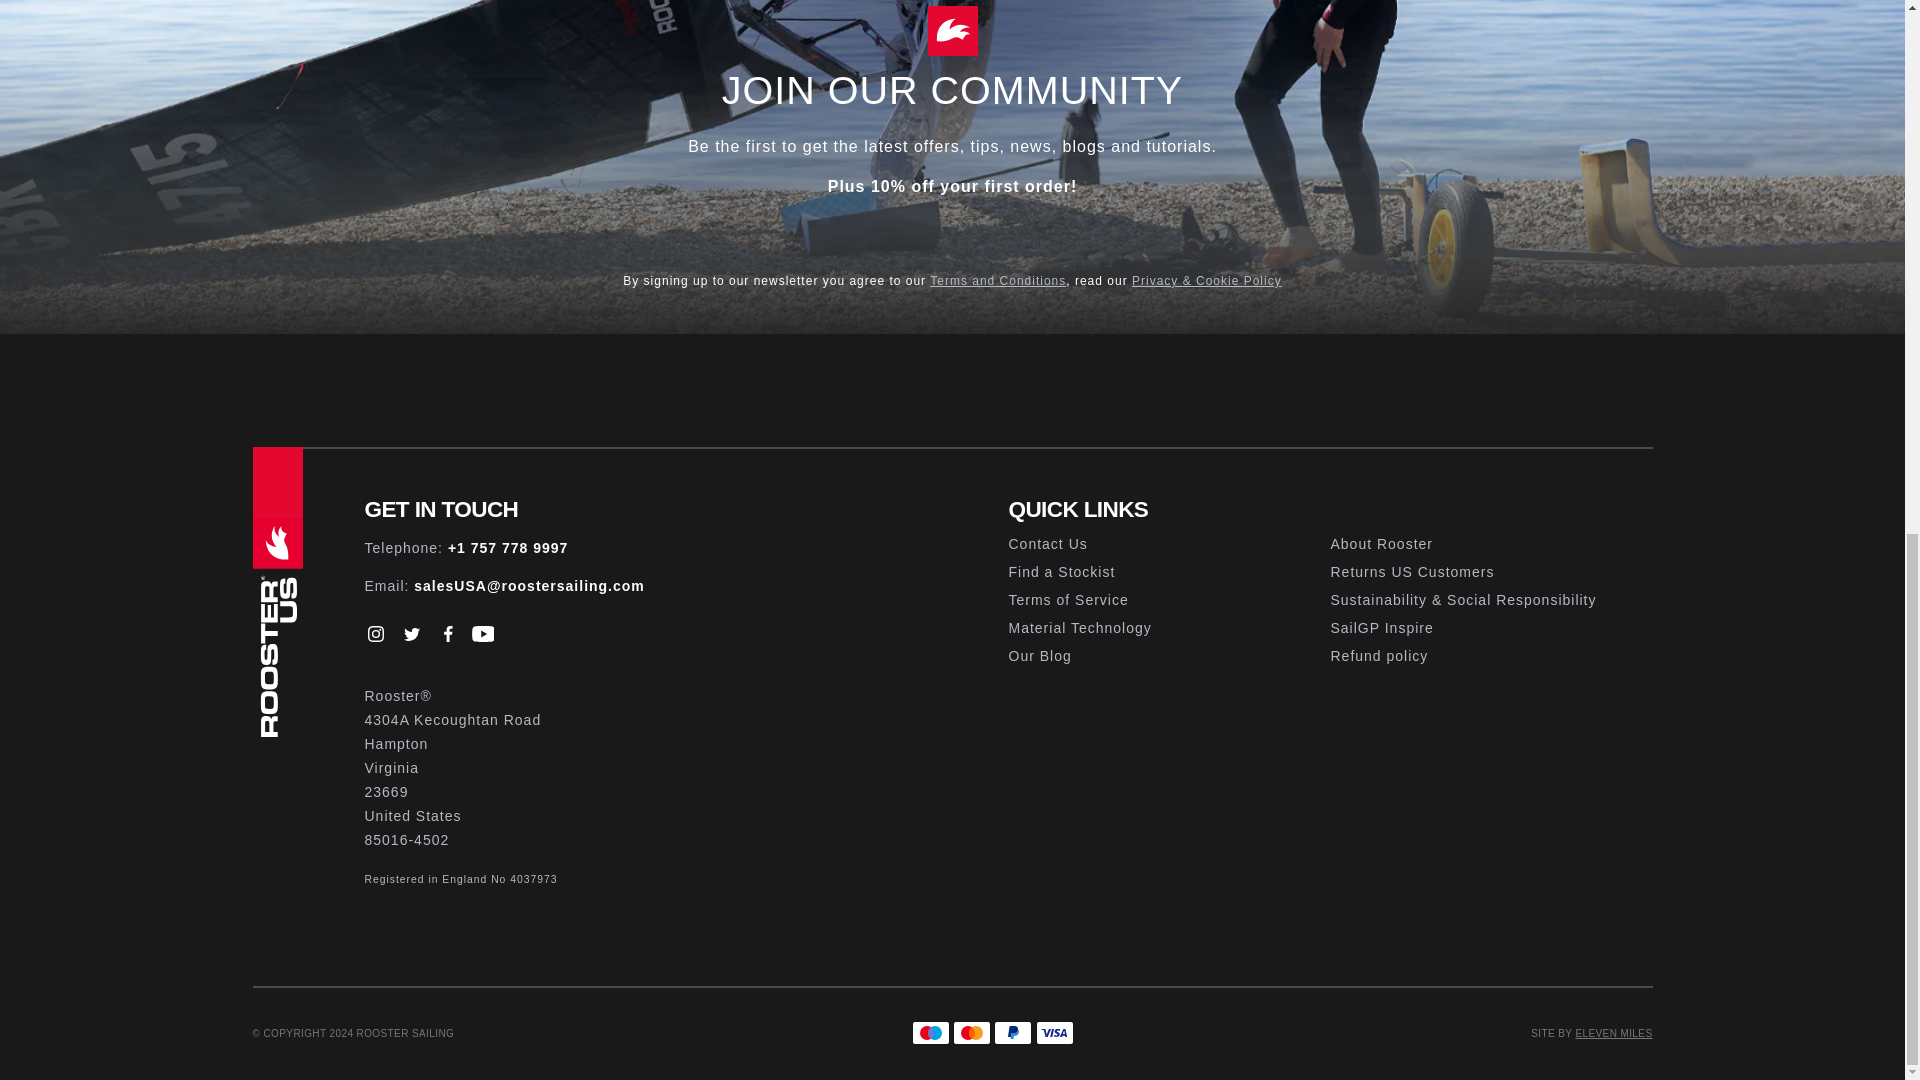 The width and height of the screenshot is (1920, 1080). What do you see at coordinates (410, 634) in the screenshot?
I see `ROOSTER USA on Twitter` at bounding box center [410, 634].